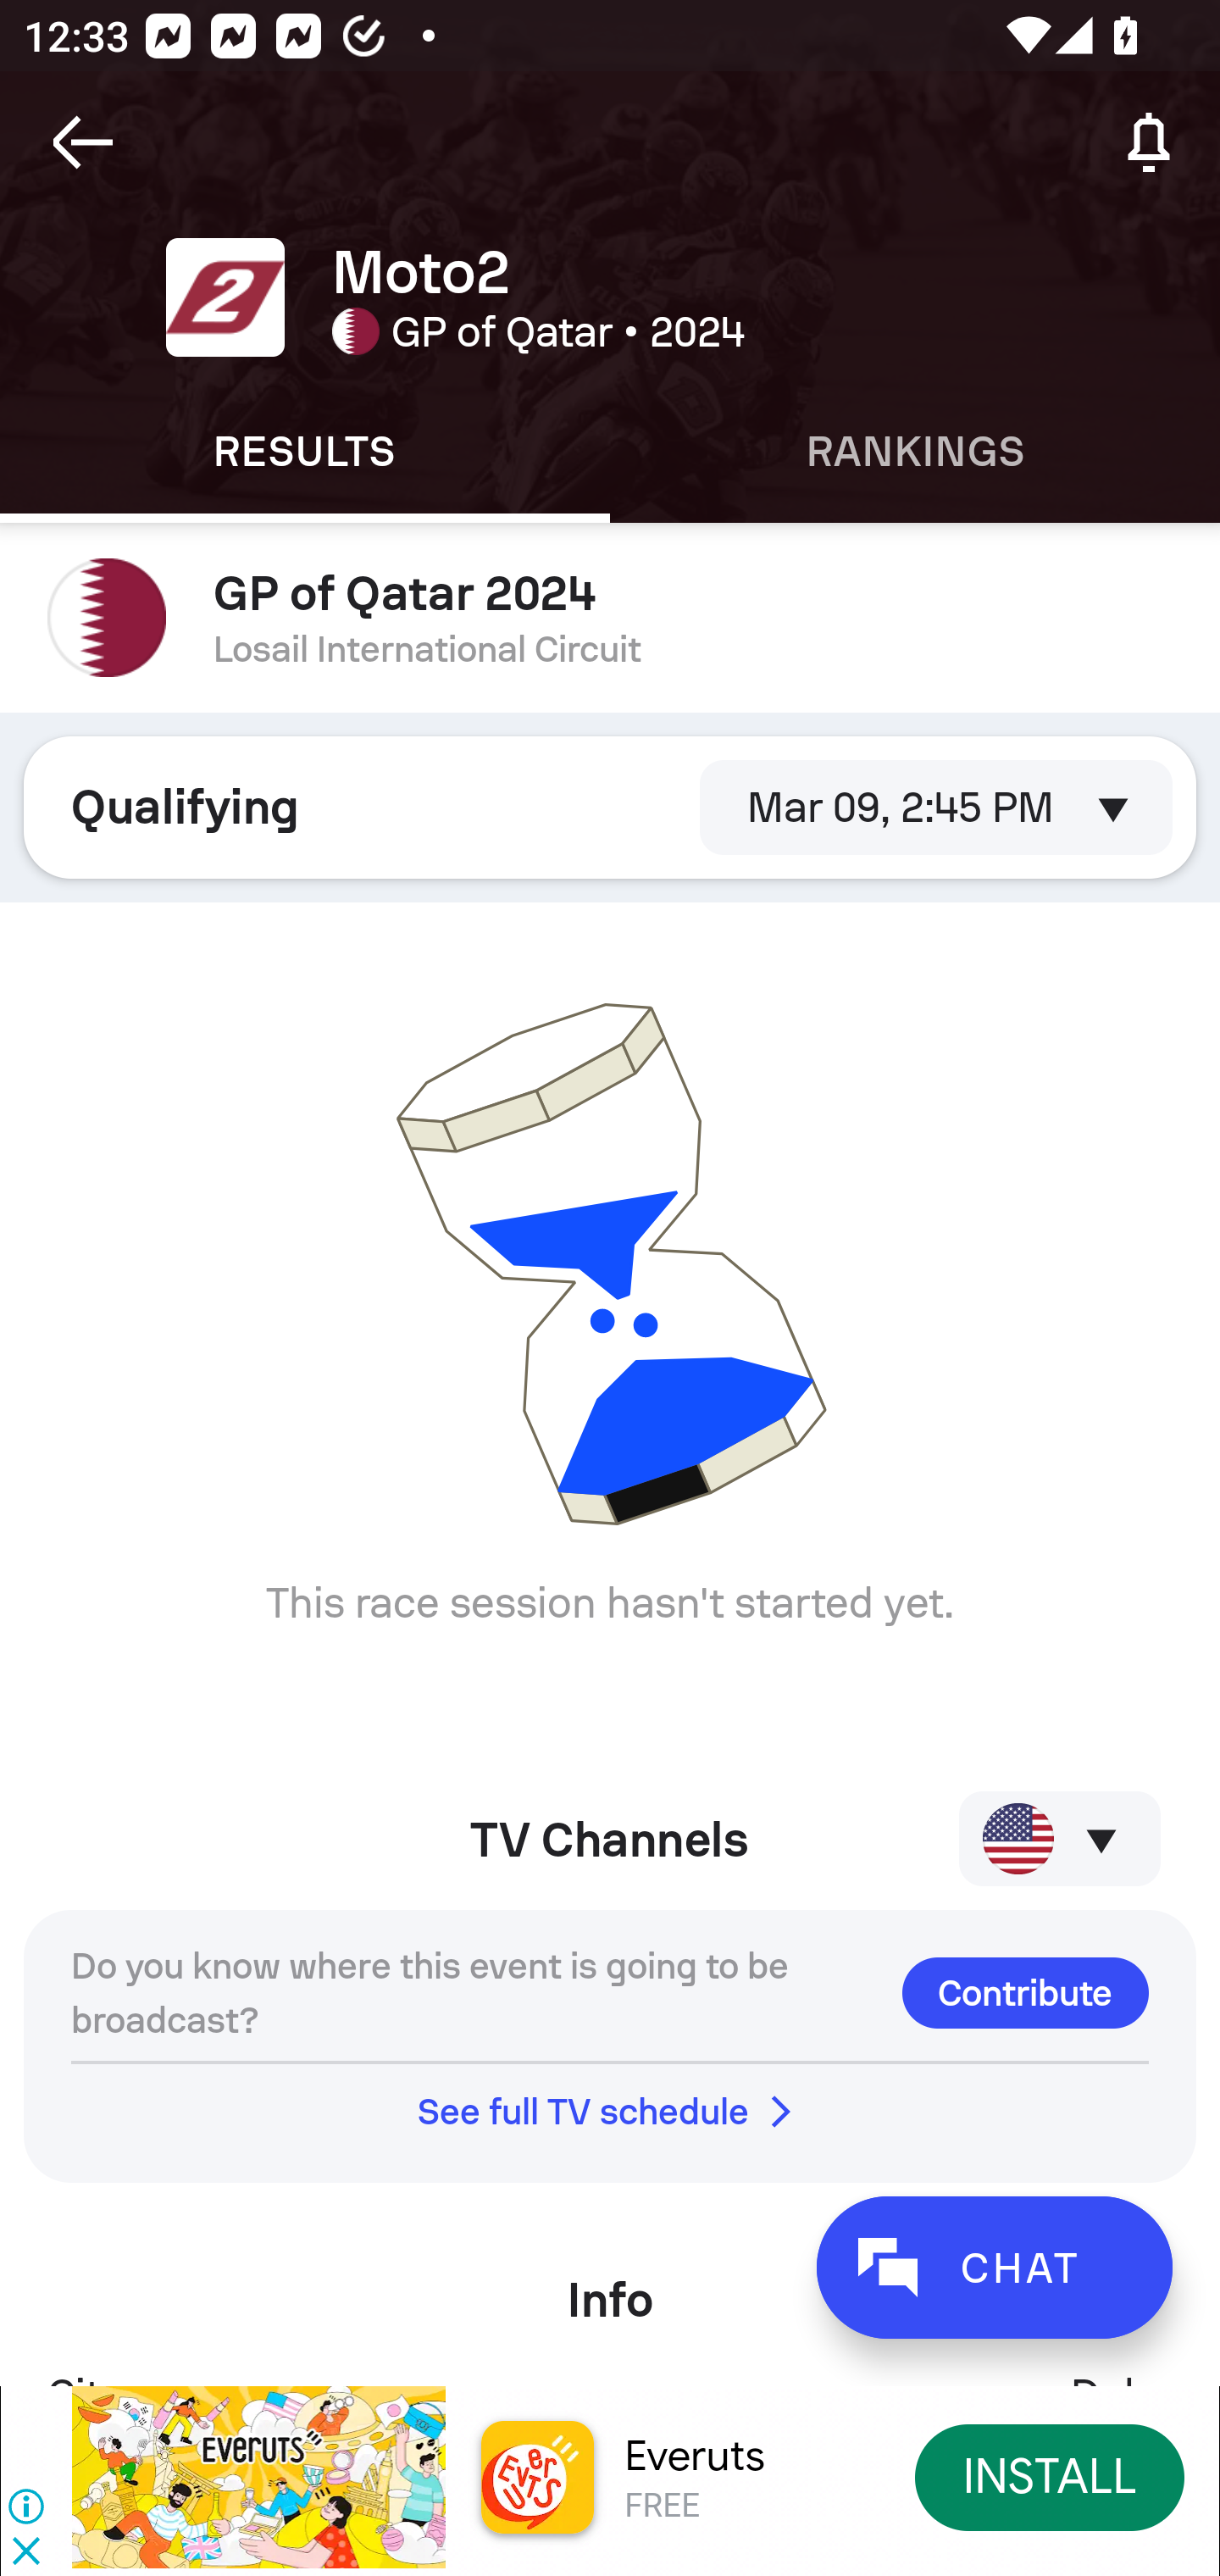  I want to click on See full TV schedule, so click(610, 2111).